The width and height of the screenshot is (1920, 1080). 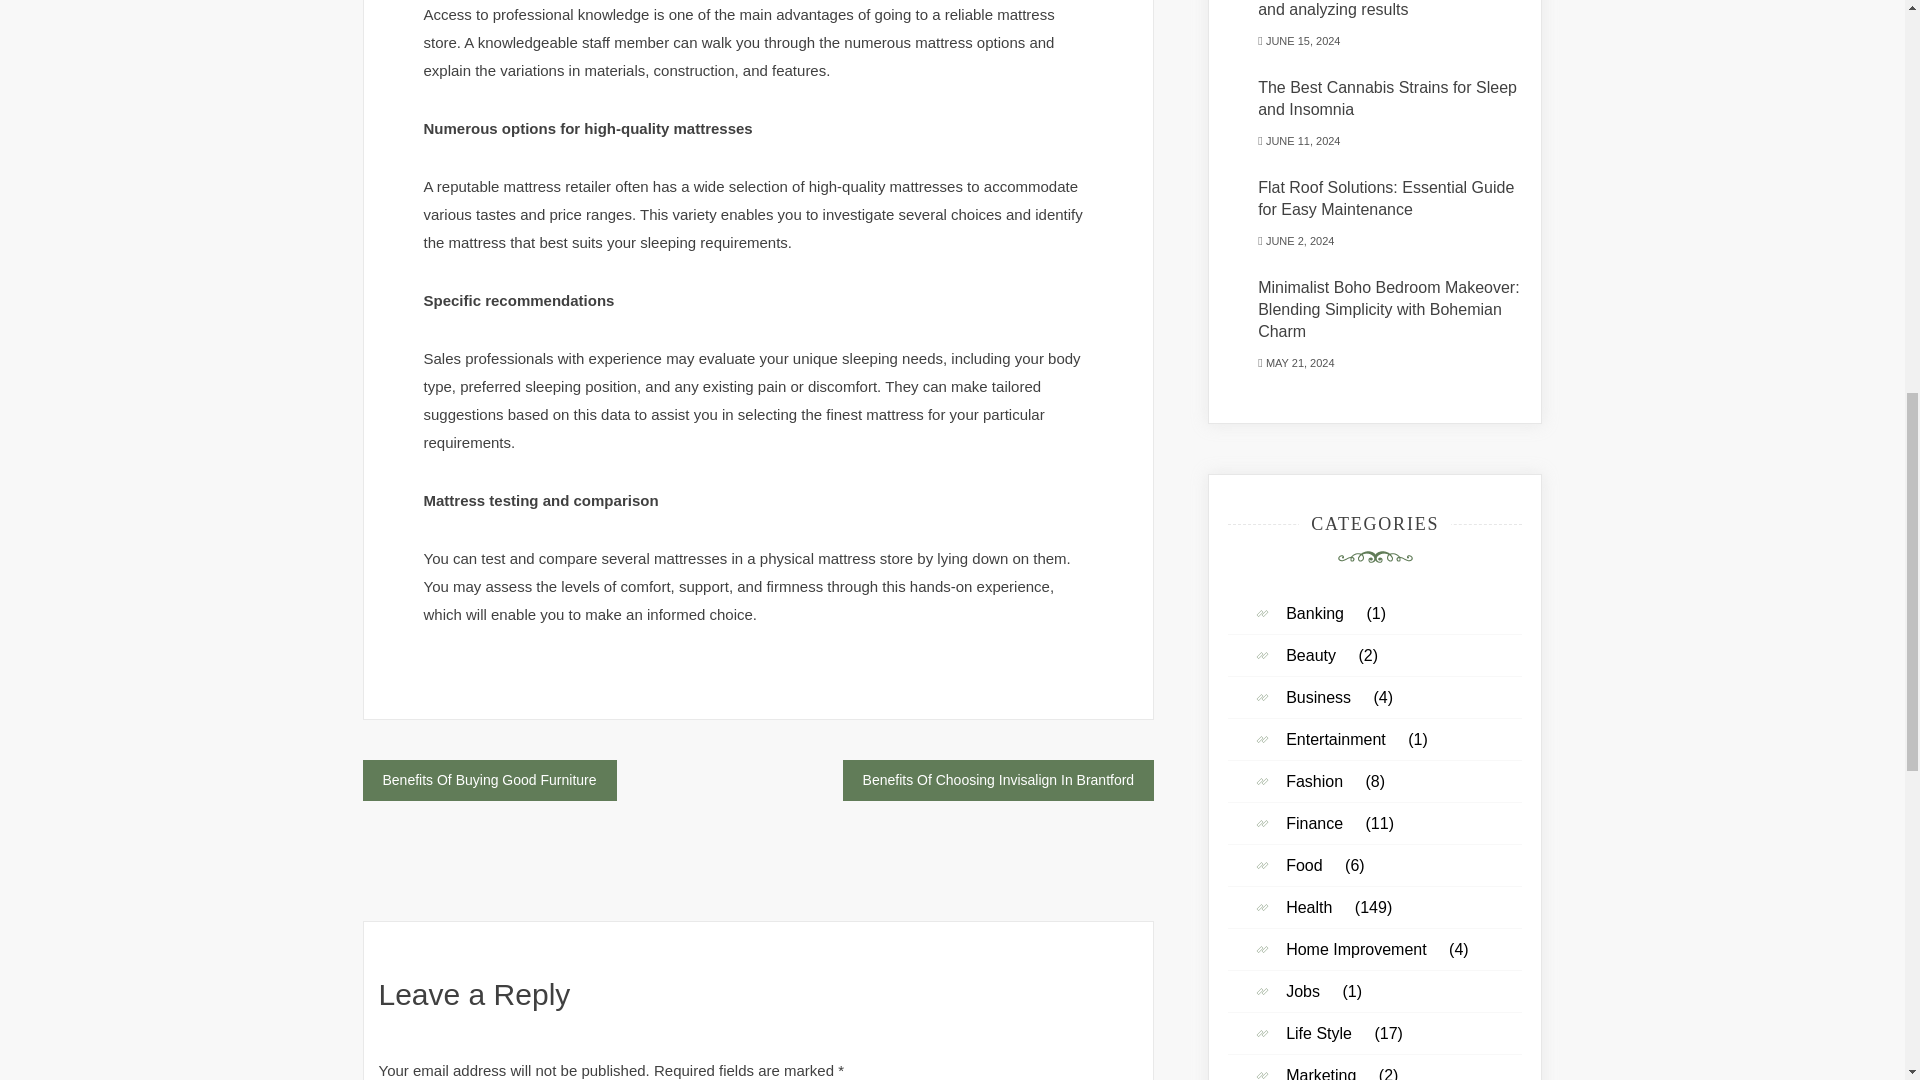 What do you see at coordinates (998, 780) in the screenshot?
I see `Benefits Of Choosing Invisalign In Brantford` at bounding box center [998, 780].